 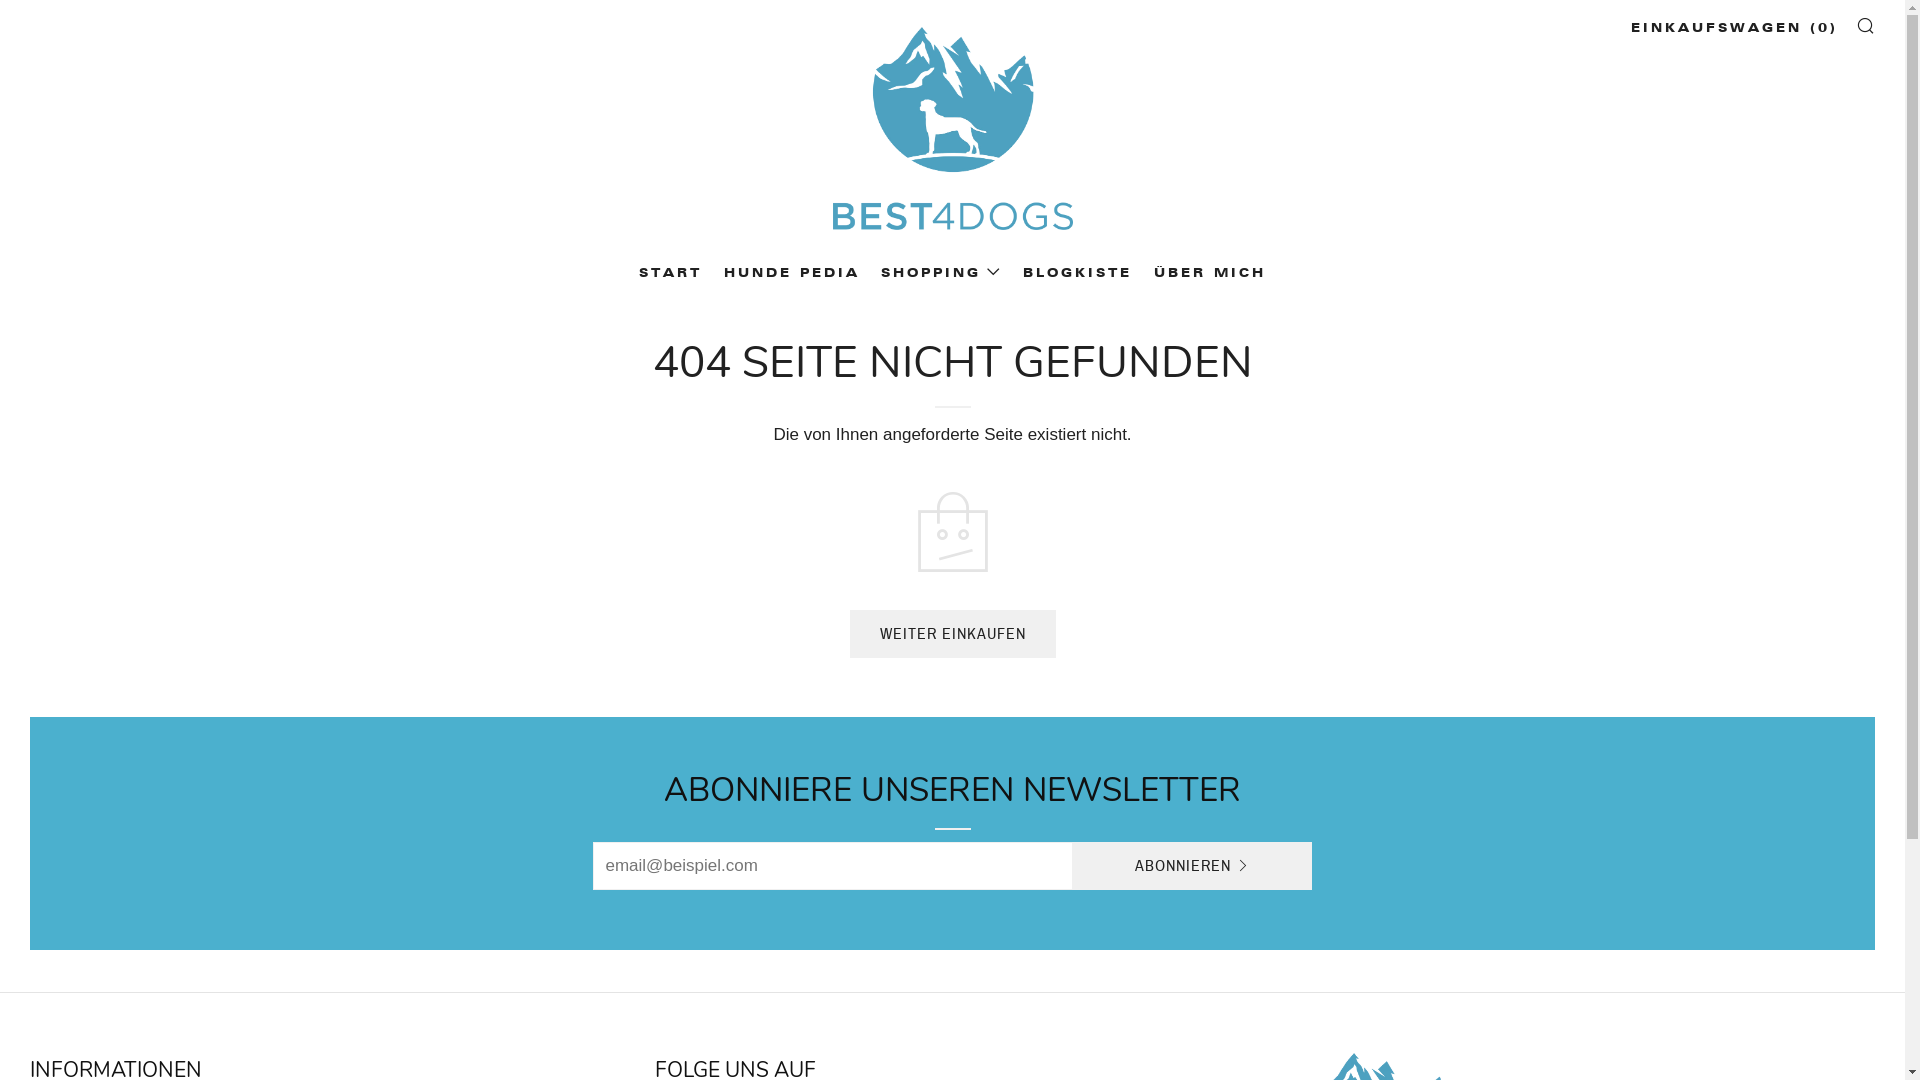 I want to click on START, so click(x=670, y=273).